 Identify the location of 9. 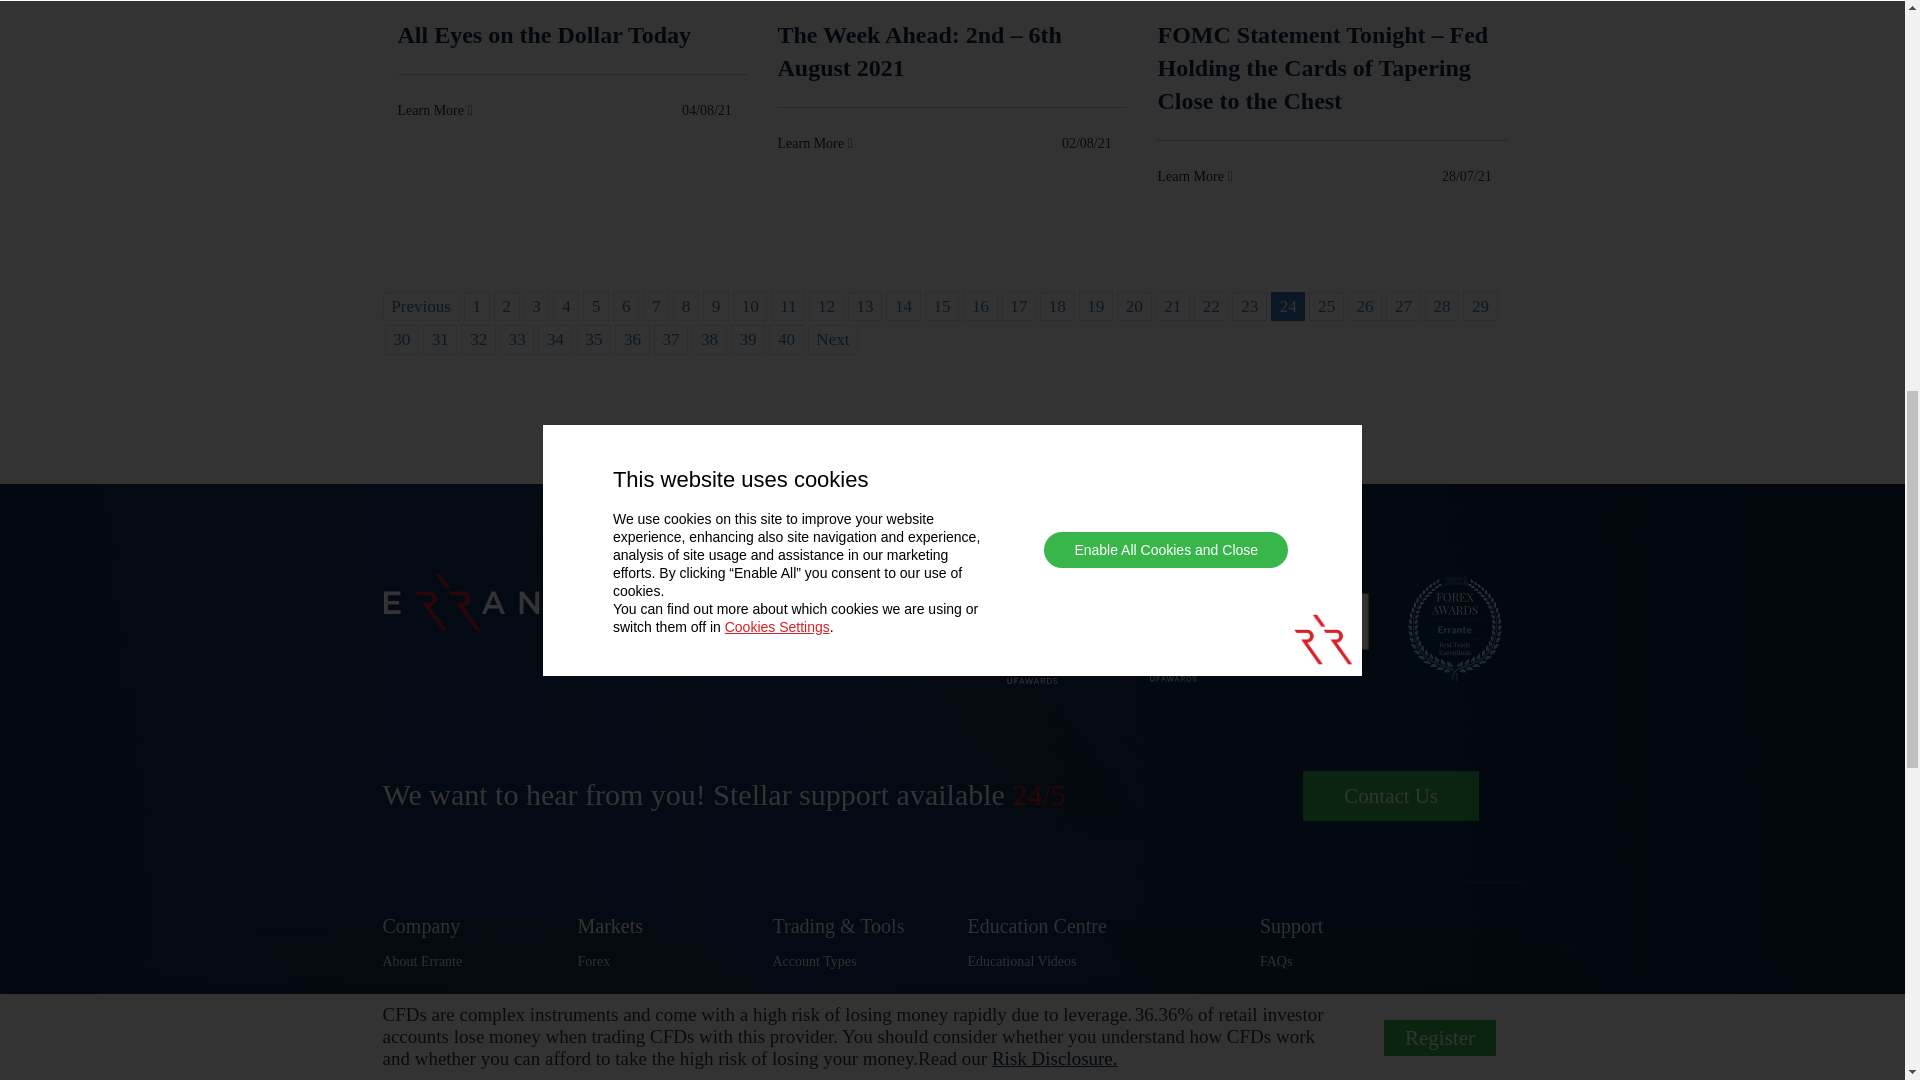
(716, 306).